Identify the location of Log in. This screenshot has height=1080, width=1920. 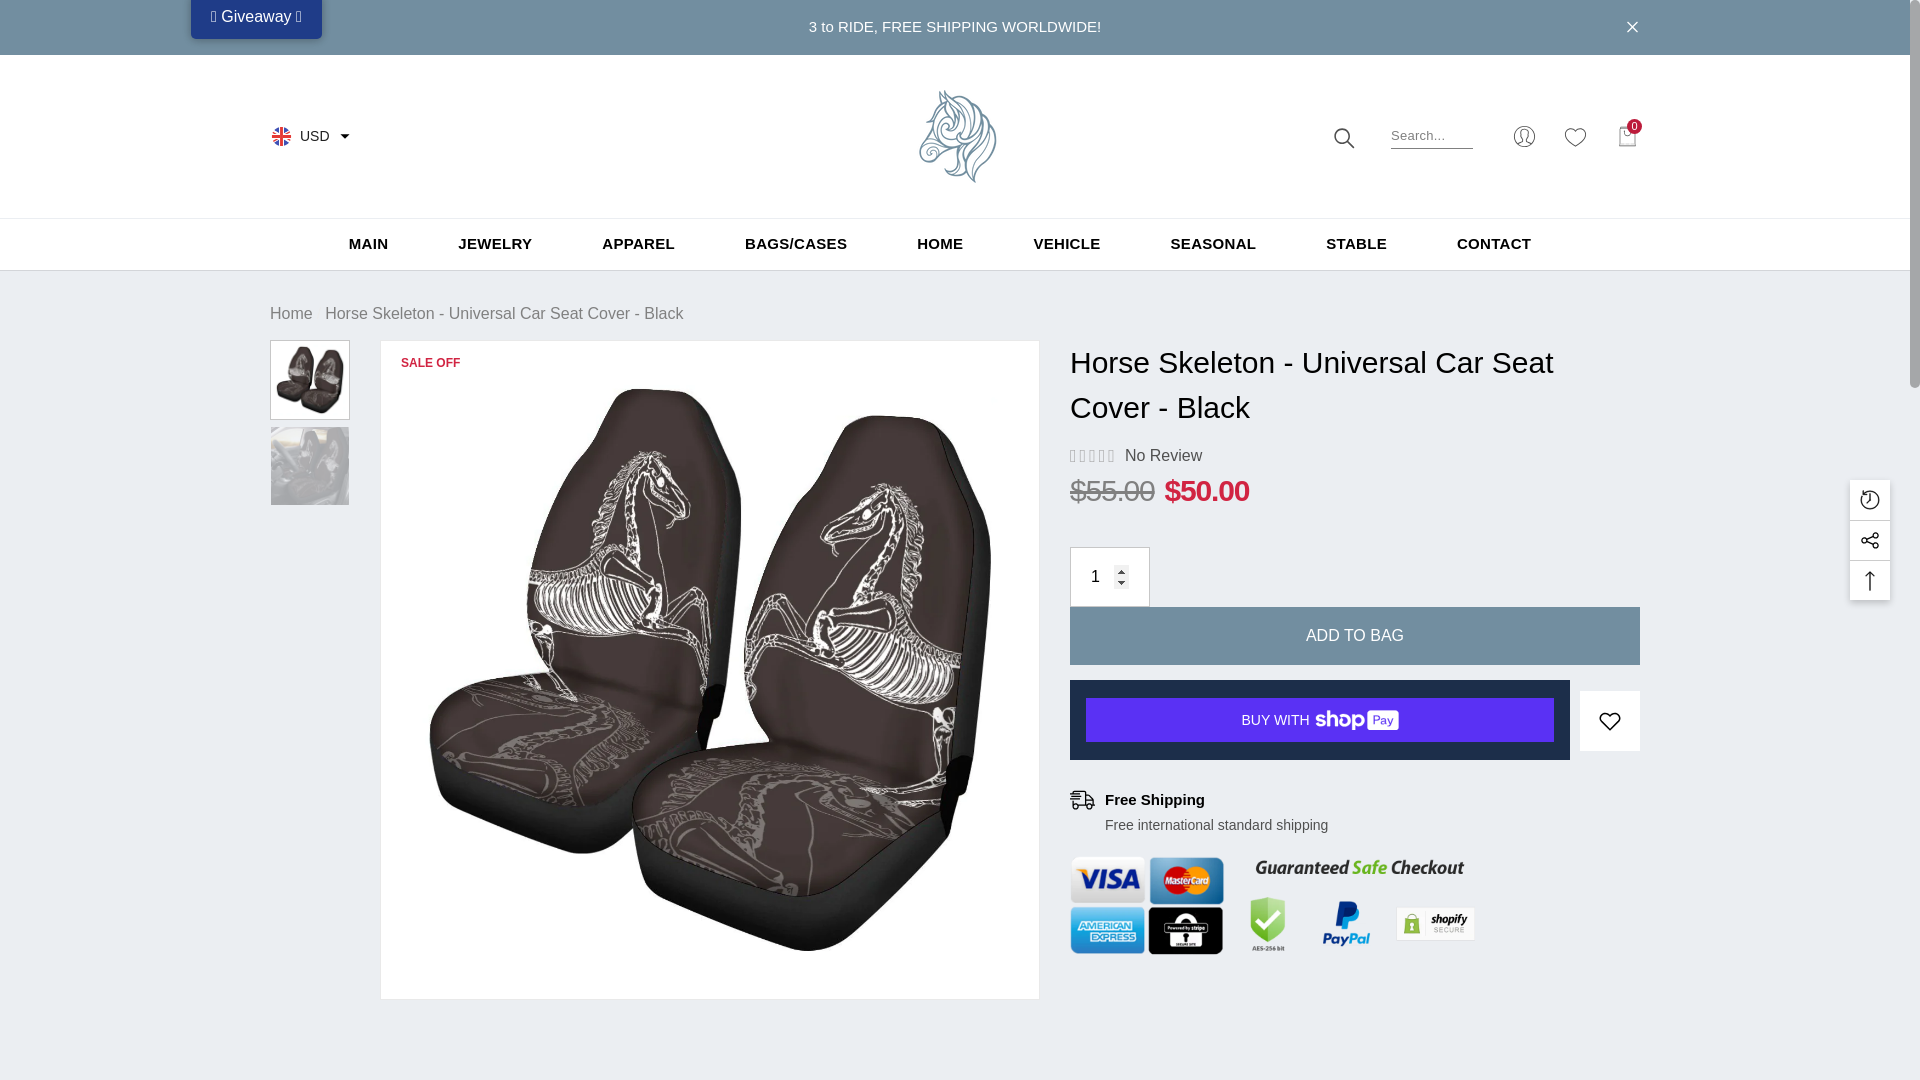
(955, 208).